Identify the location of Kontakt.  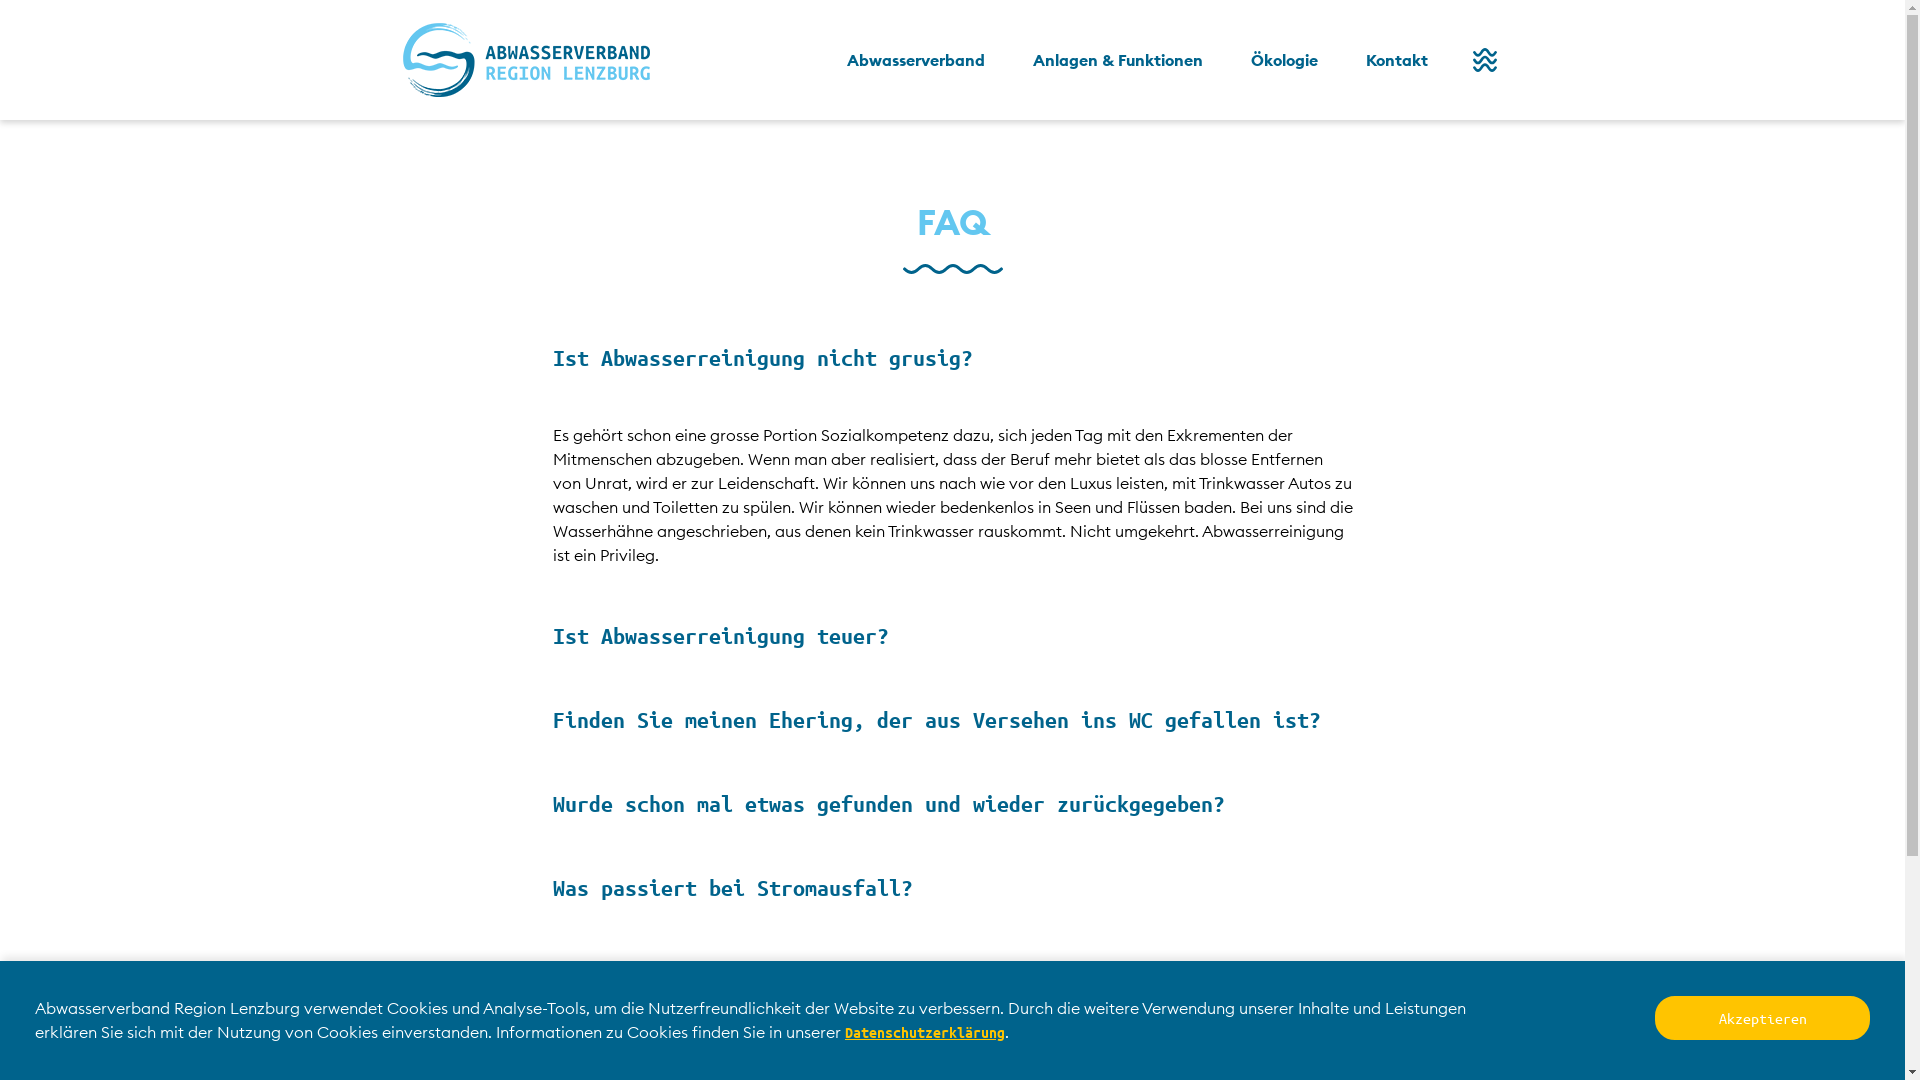
(1397, 60).